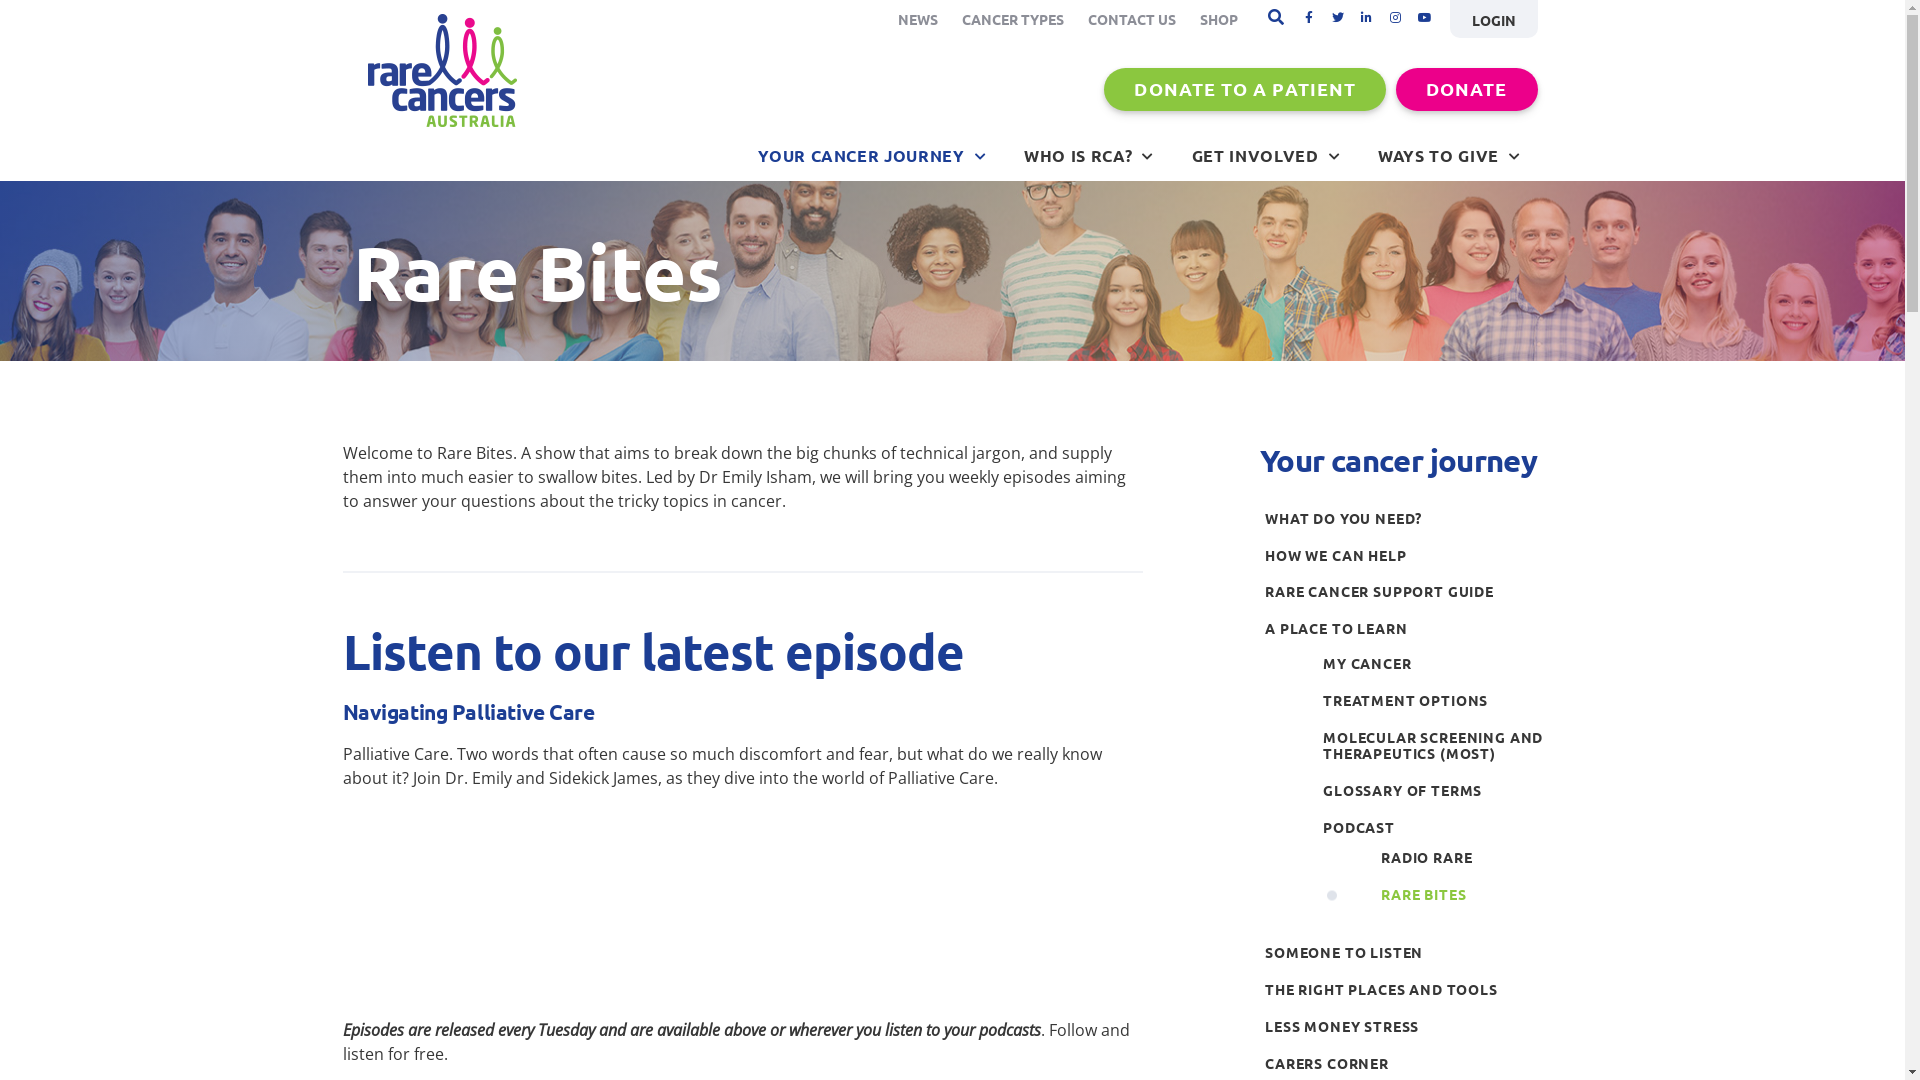 This screenshot has height=1080, width=1920. What do you see at coordinates (1013, 19) in the screenshot?
I see `CANCER TYPES` at bounding box center [1013, 19].